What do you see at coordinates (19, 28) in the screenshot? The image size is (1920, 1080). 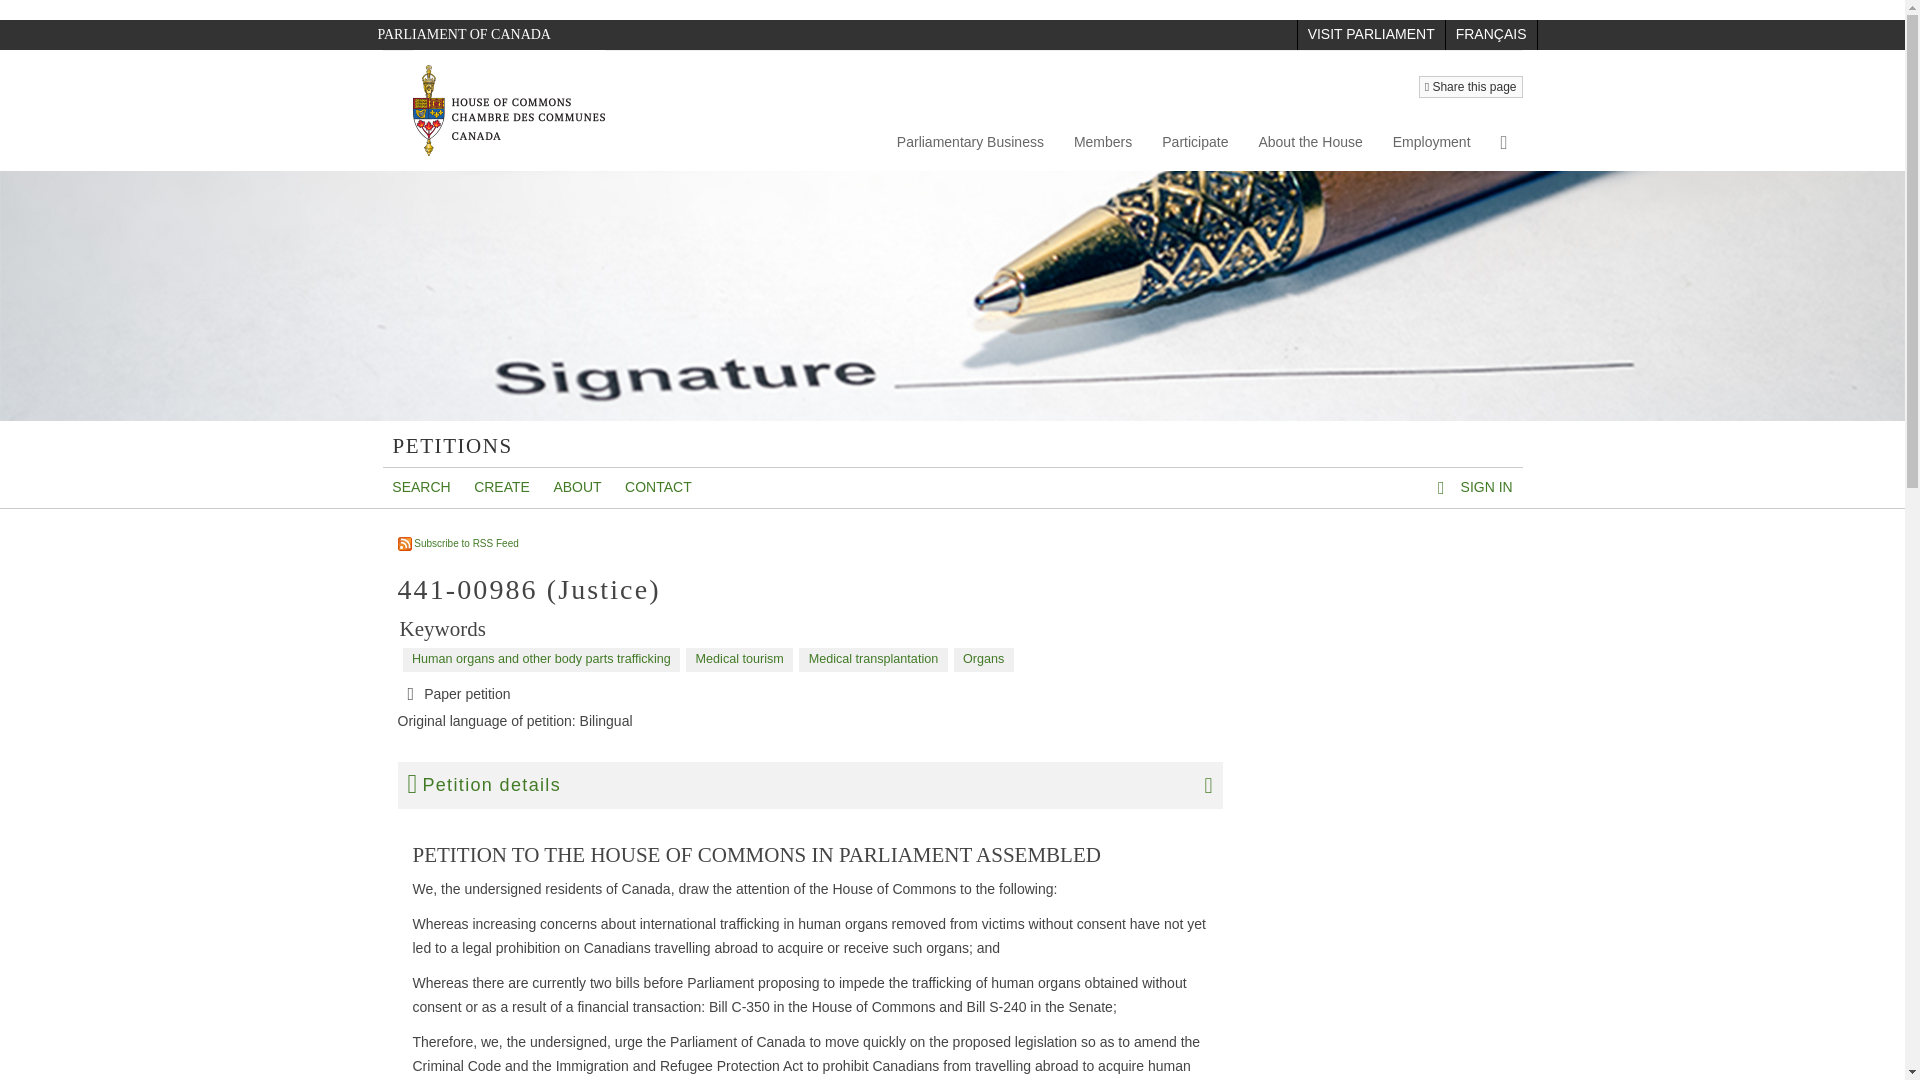 I see `Skip to main content` at bounding box center [19, 28].